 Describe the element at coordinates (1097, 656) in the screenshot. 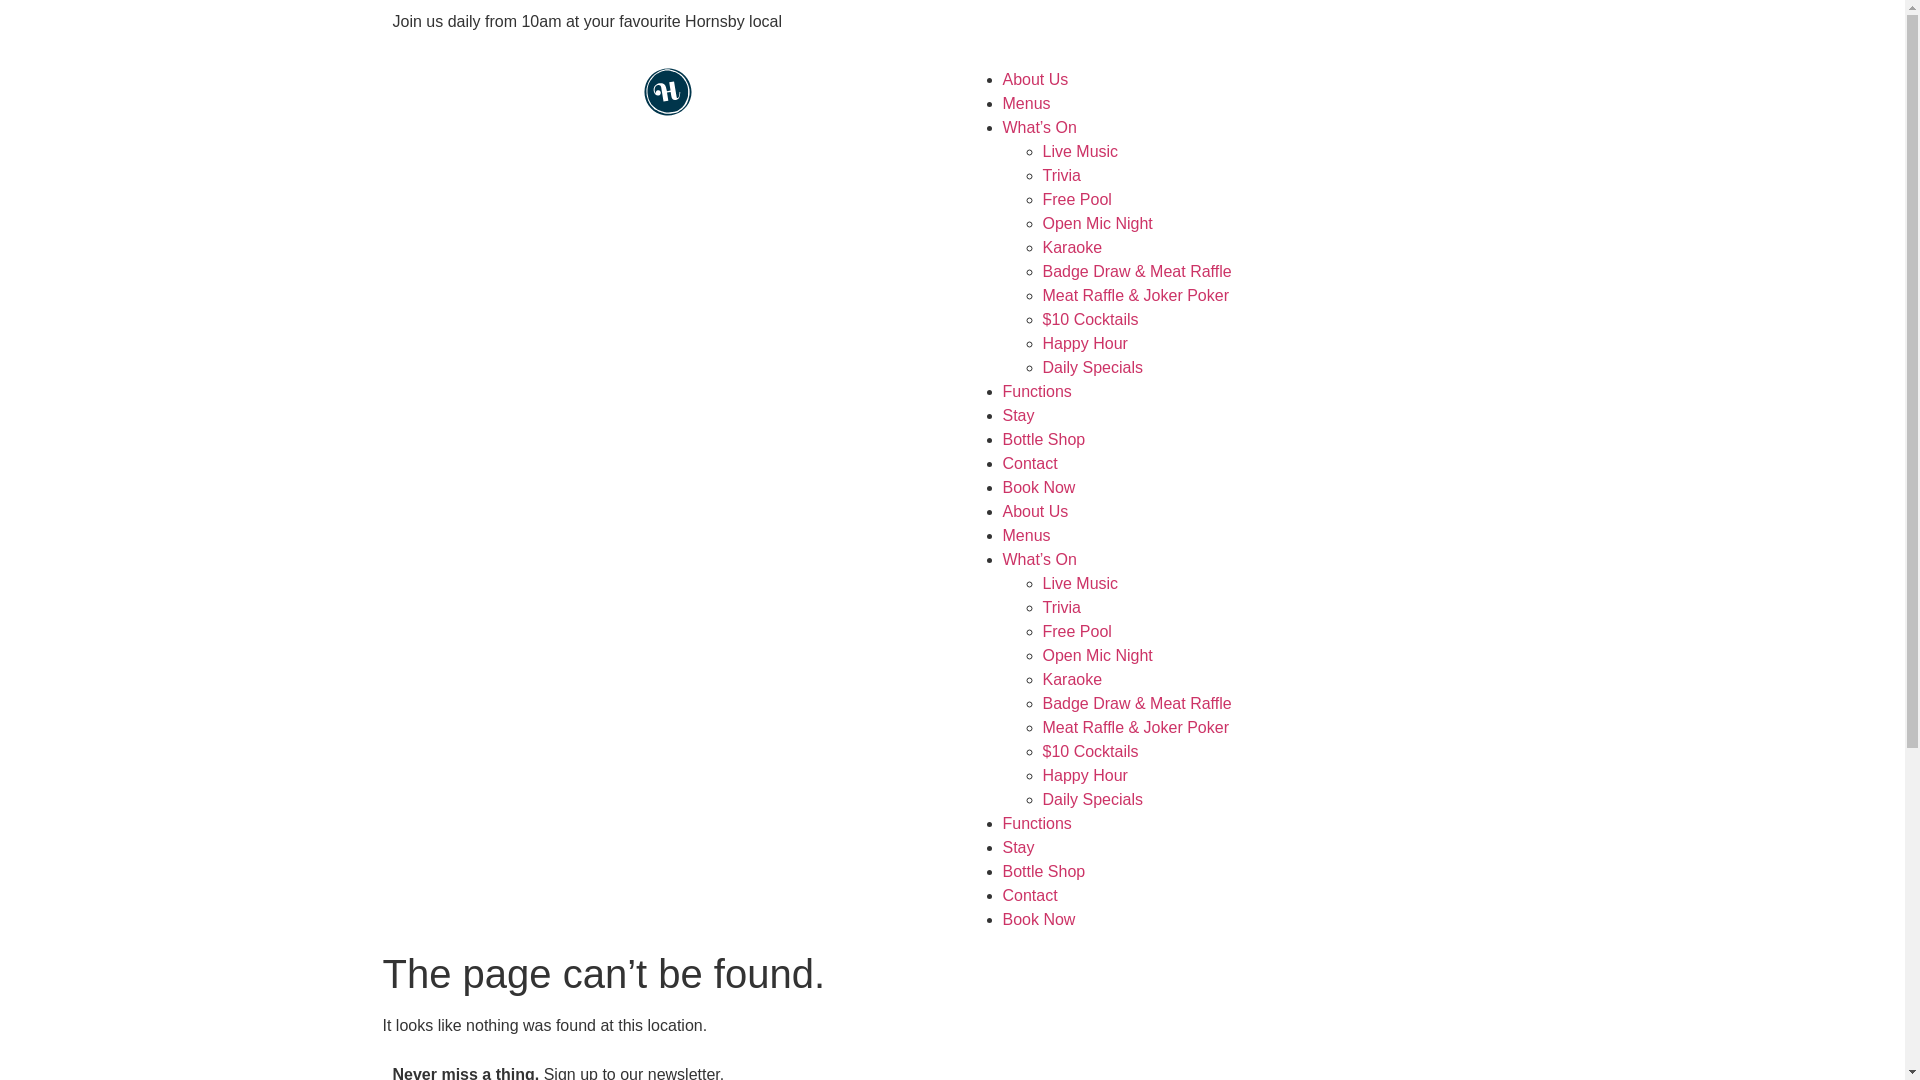

I see `Open Mic Night` at that location.